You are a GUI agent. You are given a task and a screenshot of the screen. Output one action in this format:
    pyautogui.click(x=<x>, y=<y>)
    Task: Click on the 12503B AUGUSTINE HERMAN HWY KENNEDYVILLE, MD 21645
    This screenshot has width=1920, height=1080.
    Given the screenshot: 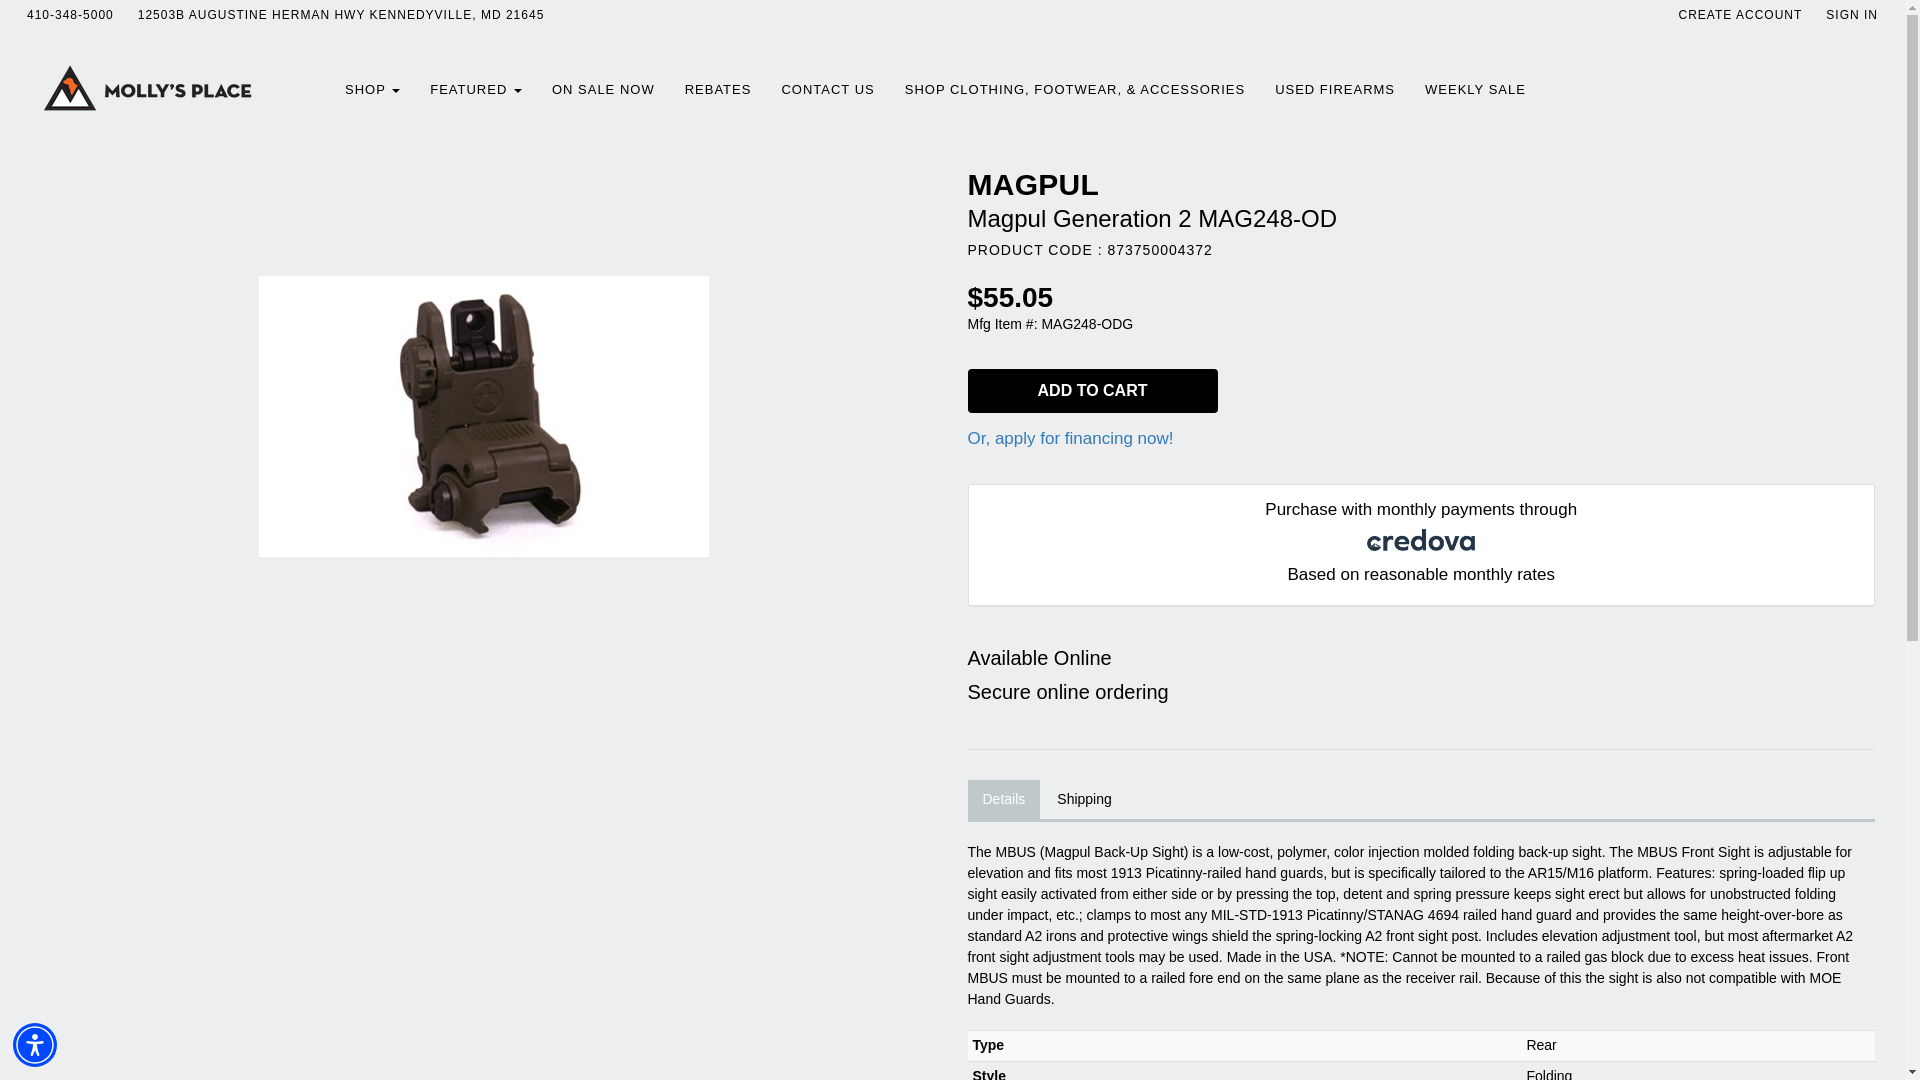 What is the action you would take?
    pyautogui.click(x=341, y=15)
    